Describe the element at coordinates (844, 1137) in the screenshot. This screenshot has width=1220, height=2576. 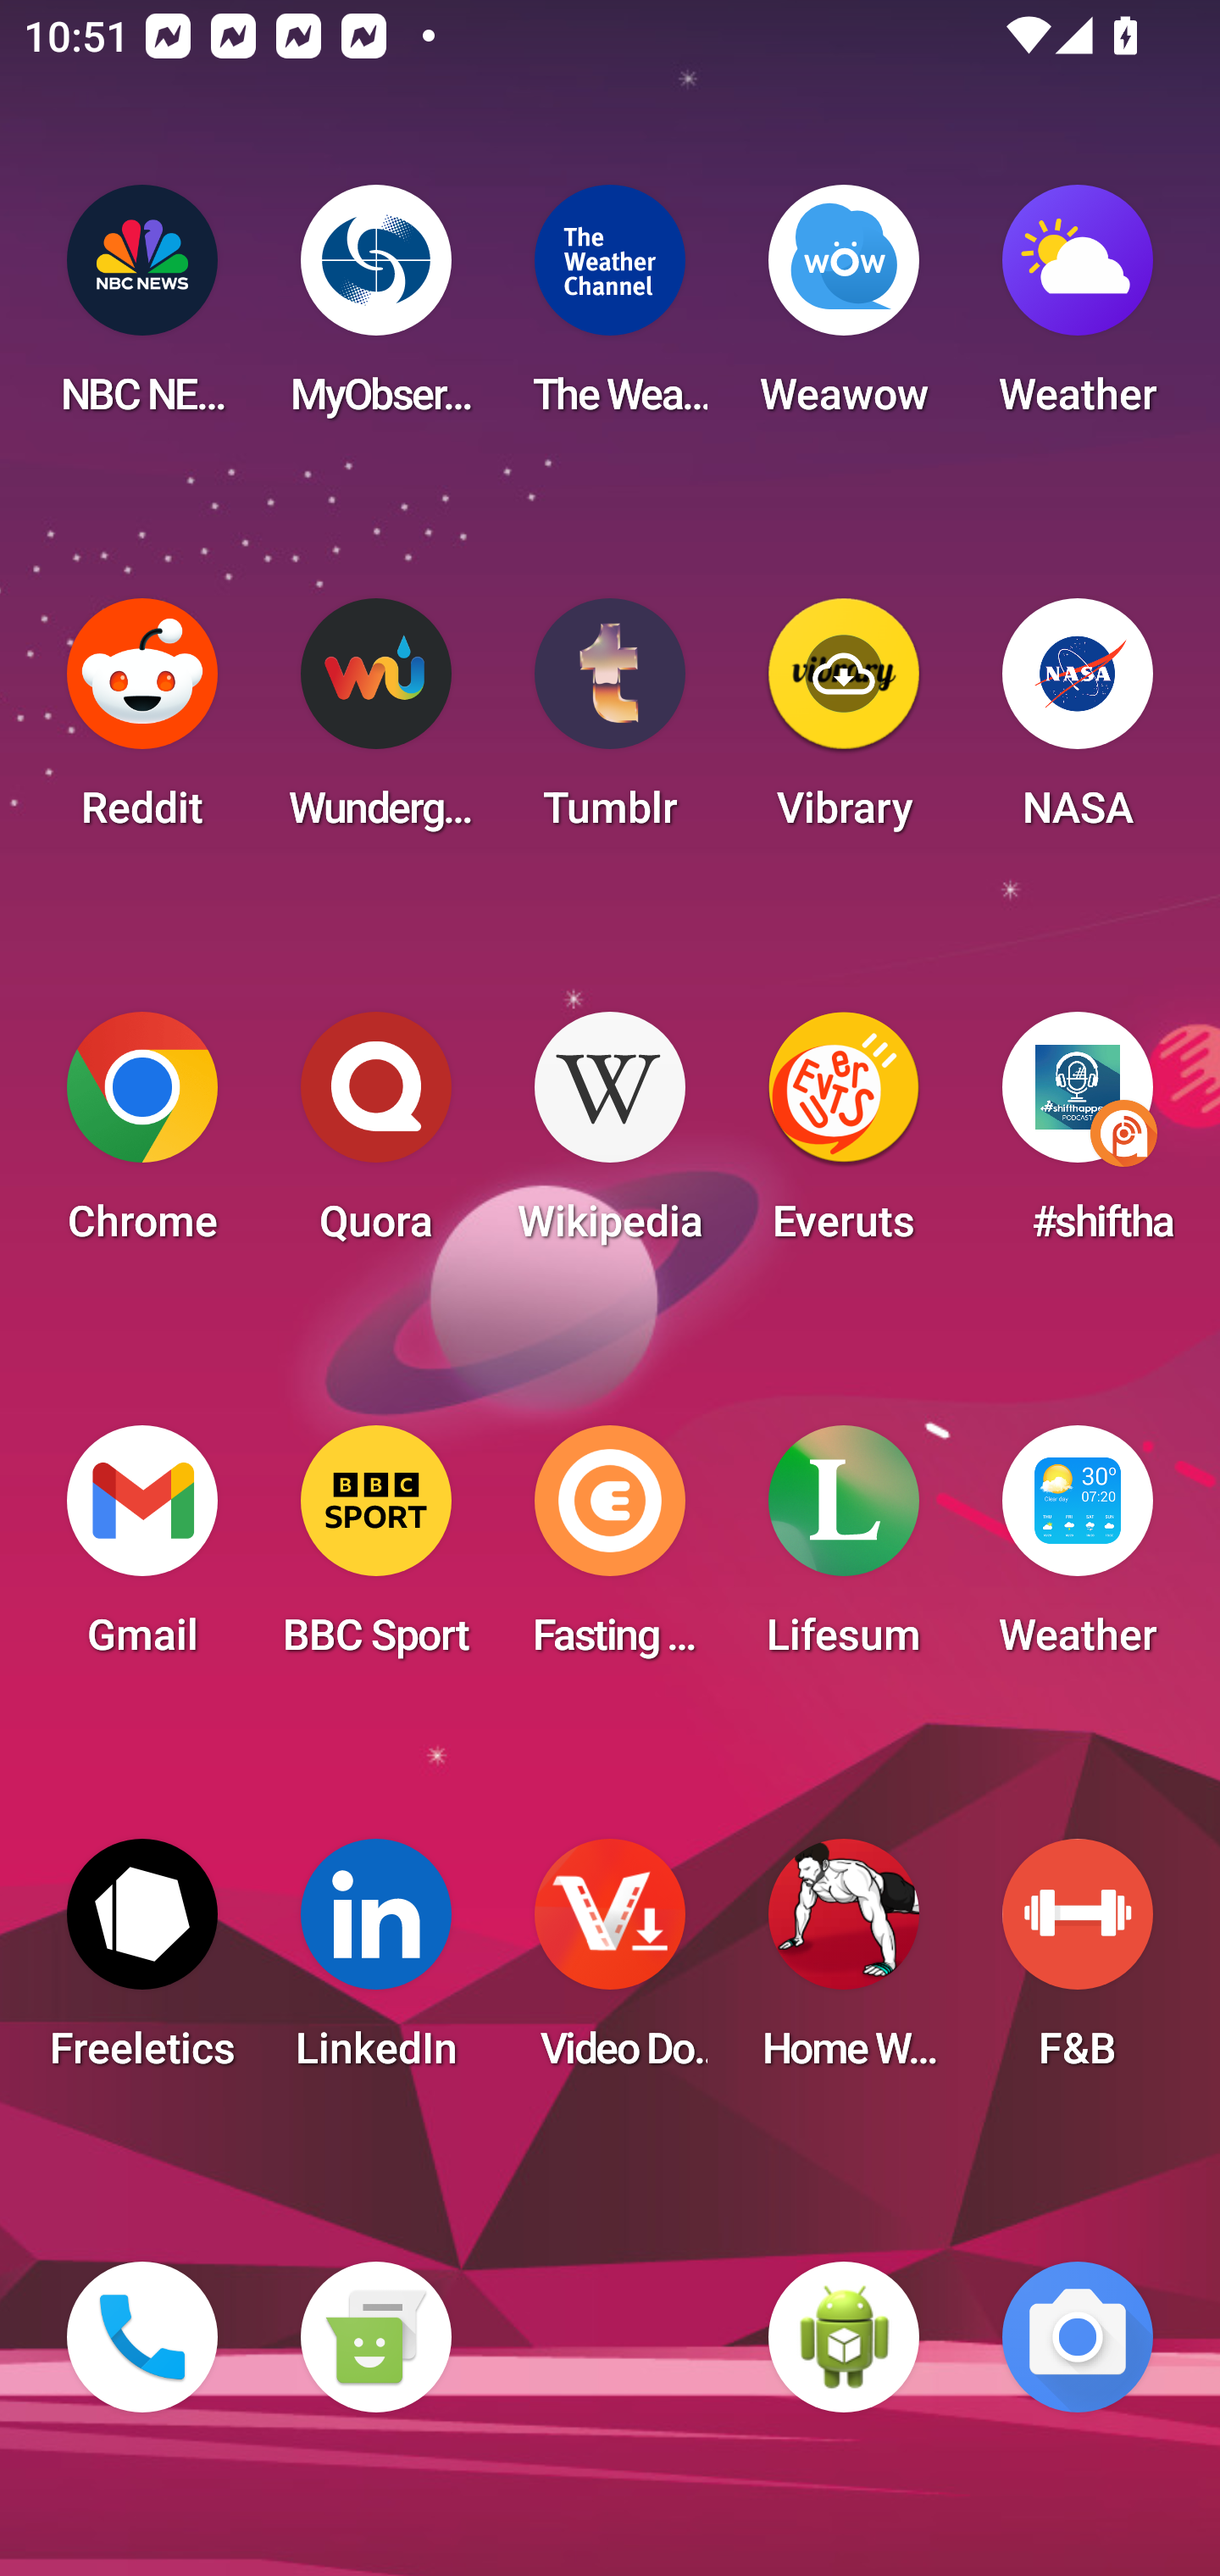
I see `Everuts` at that location.